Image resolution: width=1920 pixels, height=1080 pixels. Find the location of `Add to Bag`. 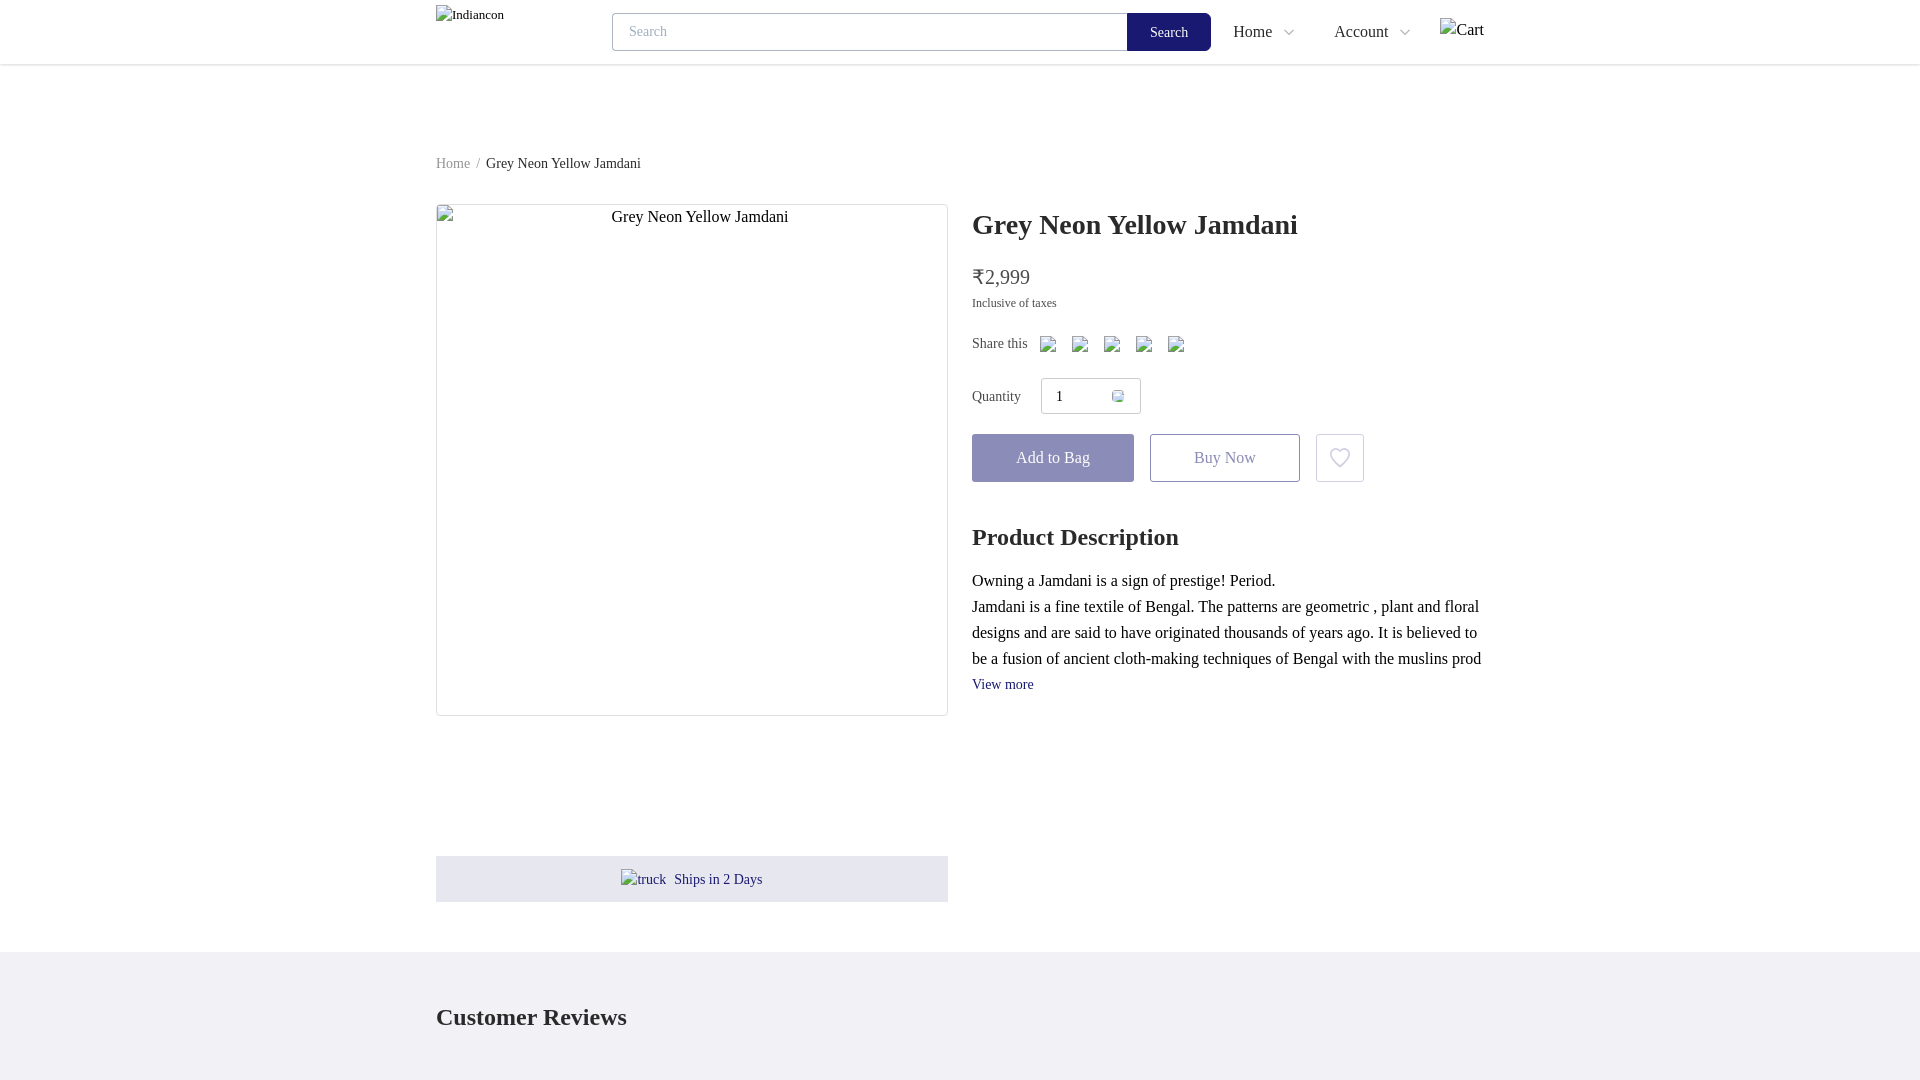

Add to Bag is located at coordinates (1052, 458).